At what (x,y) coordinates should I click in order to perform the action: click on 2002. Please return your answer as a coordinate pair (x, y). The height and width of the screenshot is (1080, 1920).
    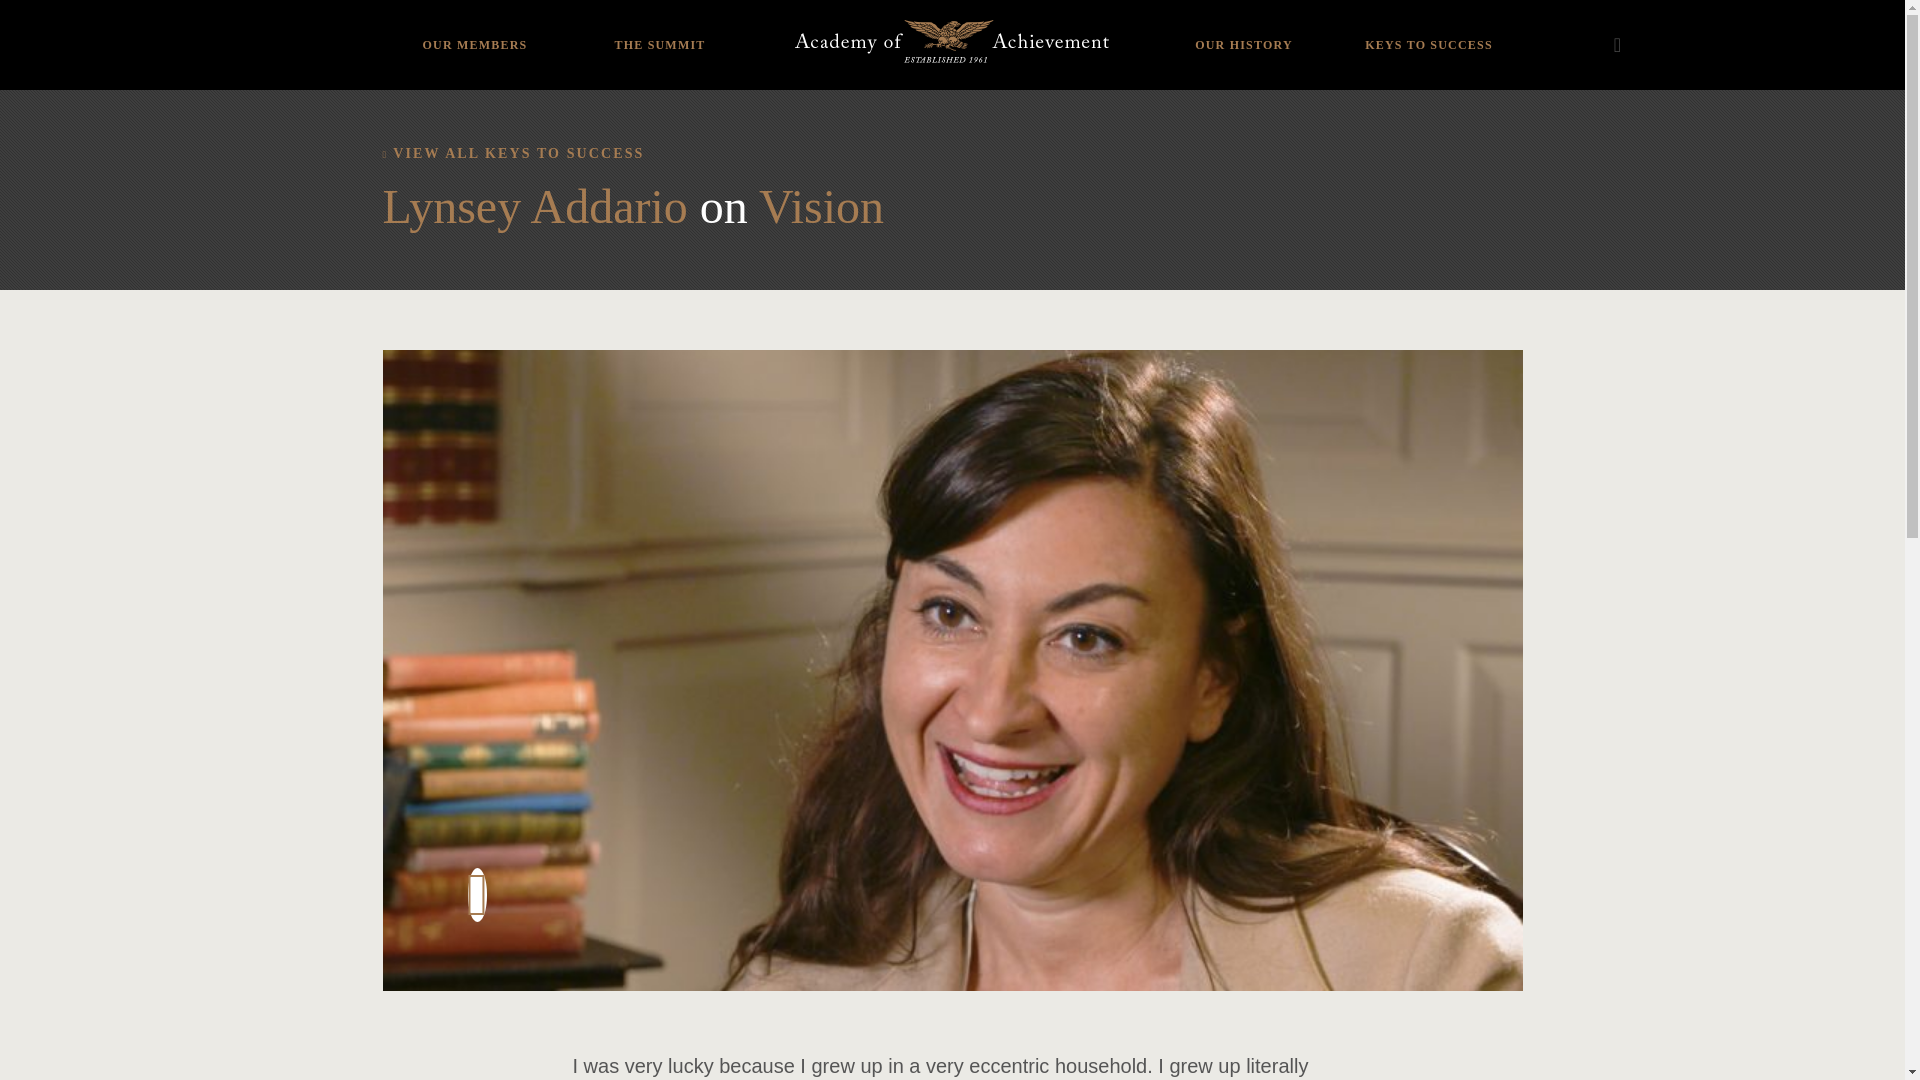
    Looking at the image, I should click on (613, 31).